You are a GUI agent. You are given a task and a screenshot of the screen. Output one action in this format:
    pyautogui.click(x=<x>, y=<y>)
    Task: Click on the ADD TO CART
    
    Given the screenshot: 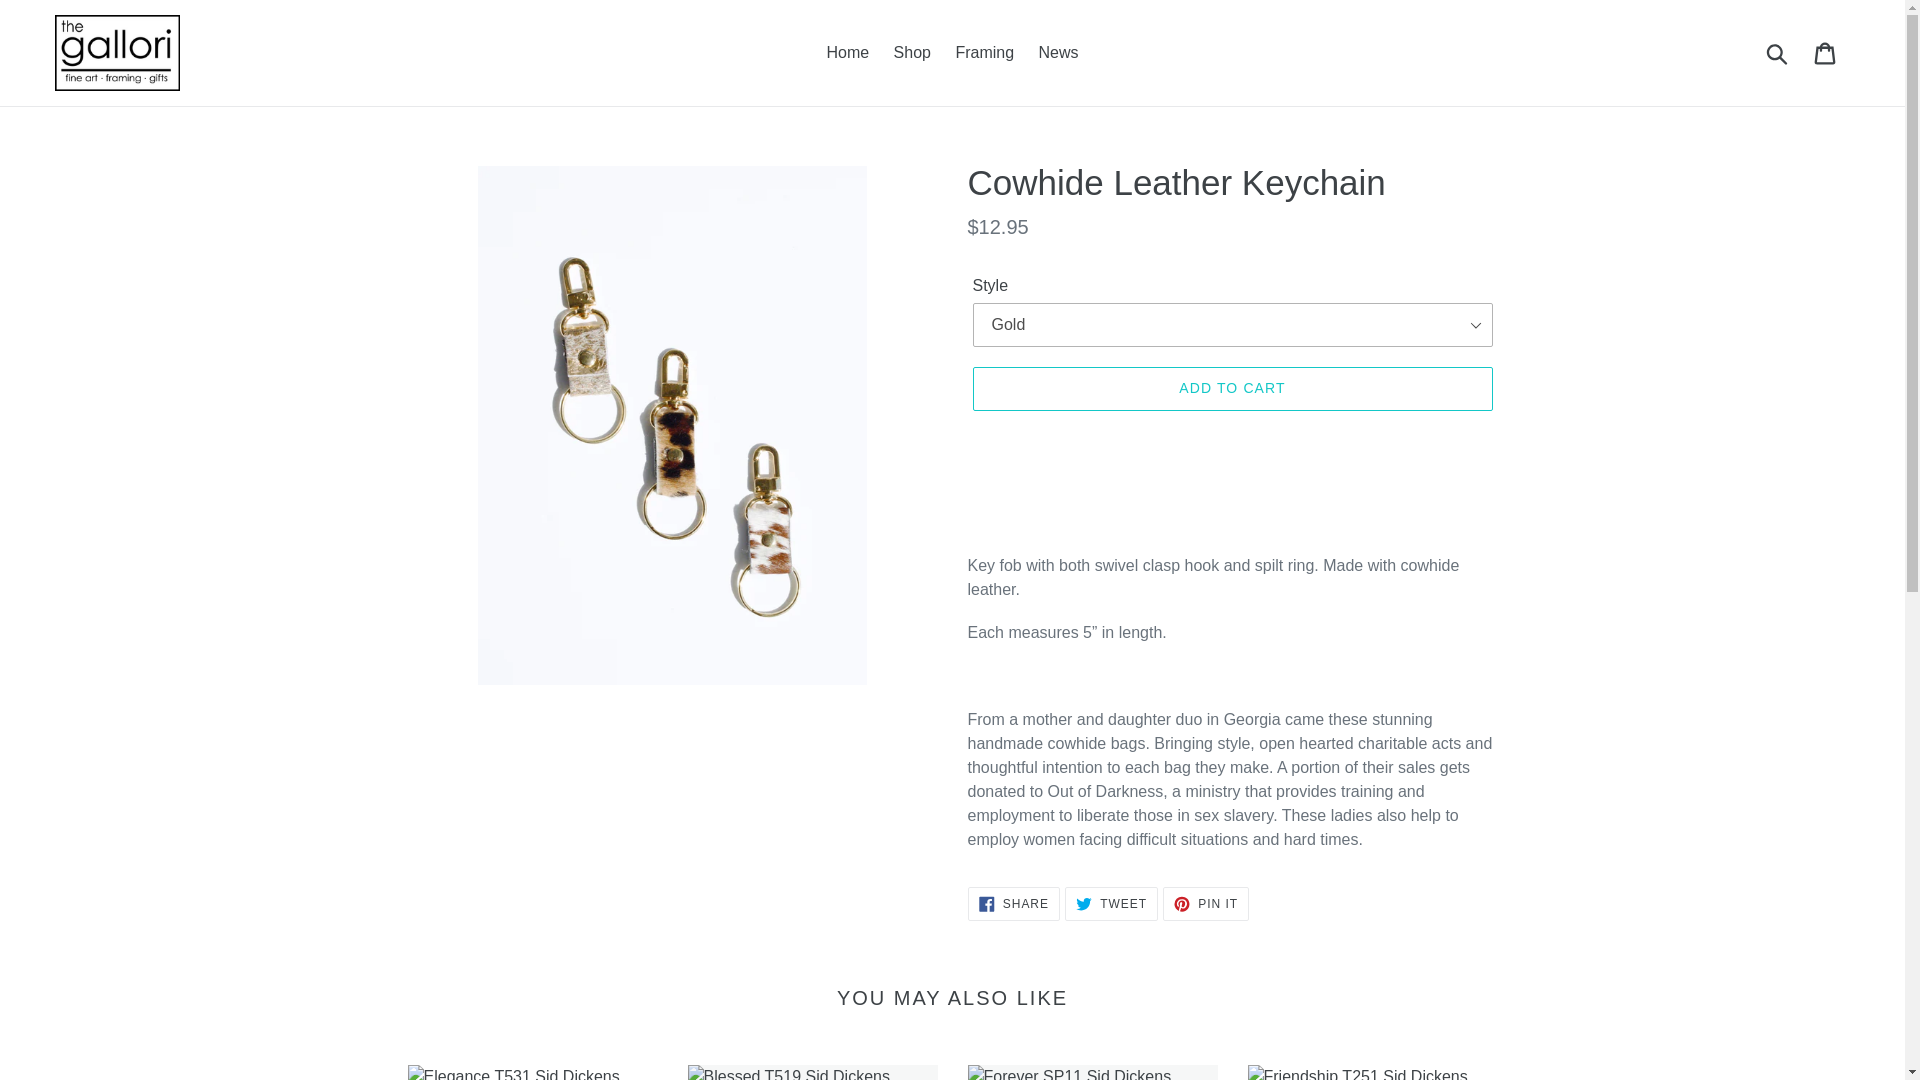 What is the action you would take?
    pyautogui.click(x=1372, y=1072)
    